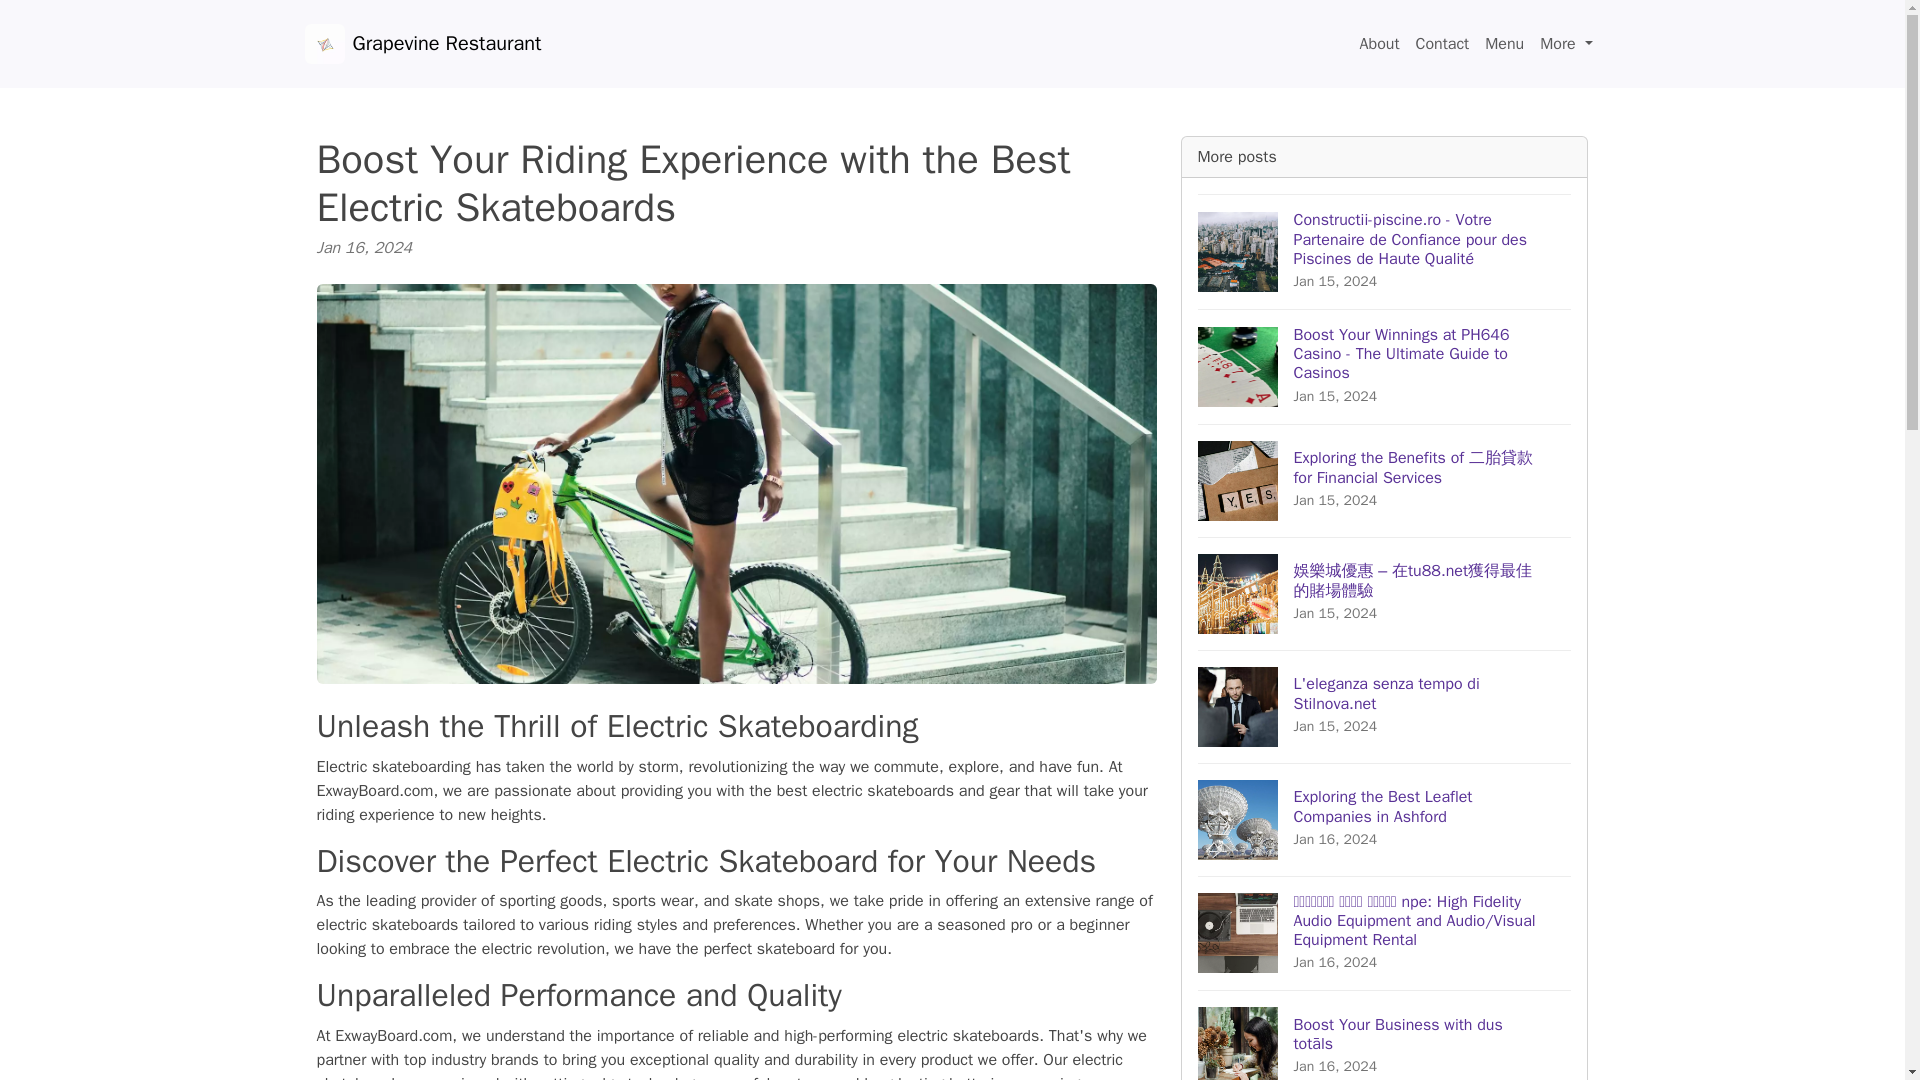 The width and height of the screenshot is (1920, 1080). Describe the element at coordinates (1566, 43) in the screenshot. I see `Menu` at that location.